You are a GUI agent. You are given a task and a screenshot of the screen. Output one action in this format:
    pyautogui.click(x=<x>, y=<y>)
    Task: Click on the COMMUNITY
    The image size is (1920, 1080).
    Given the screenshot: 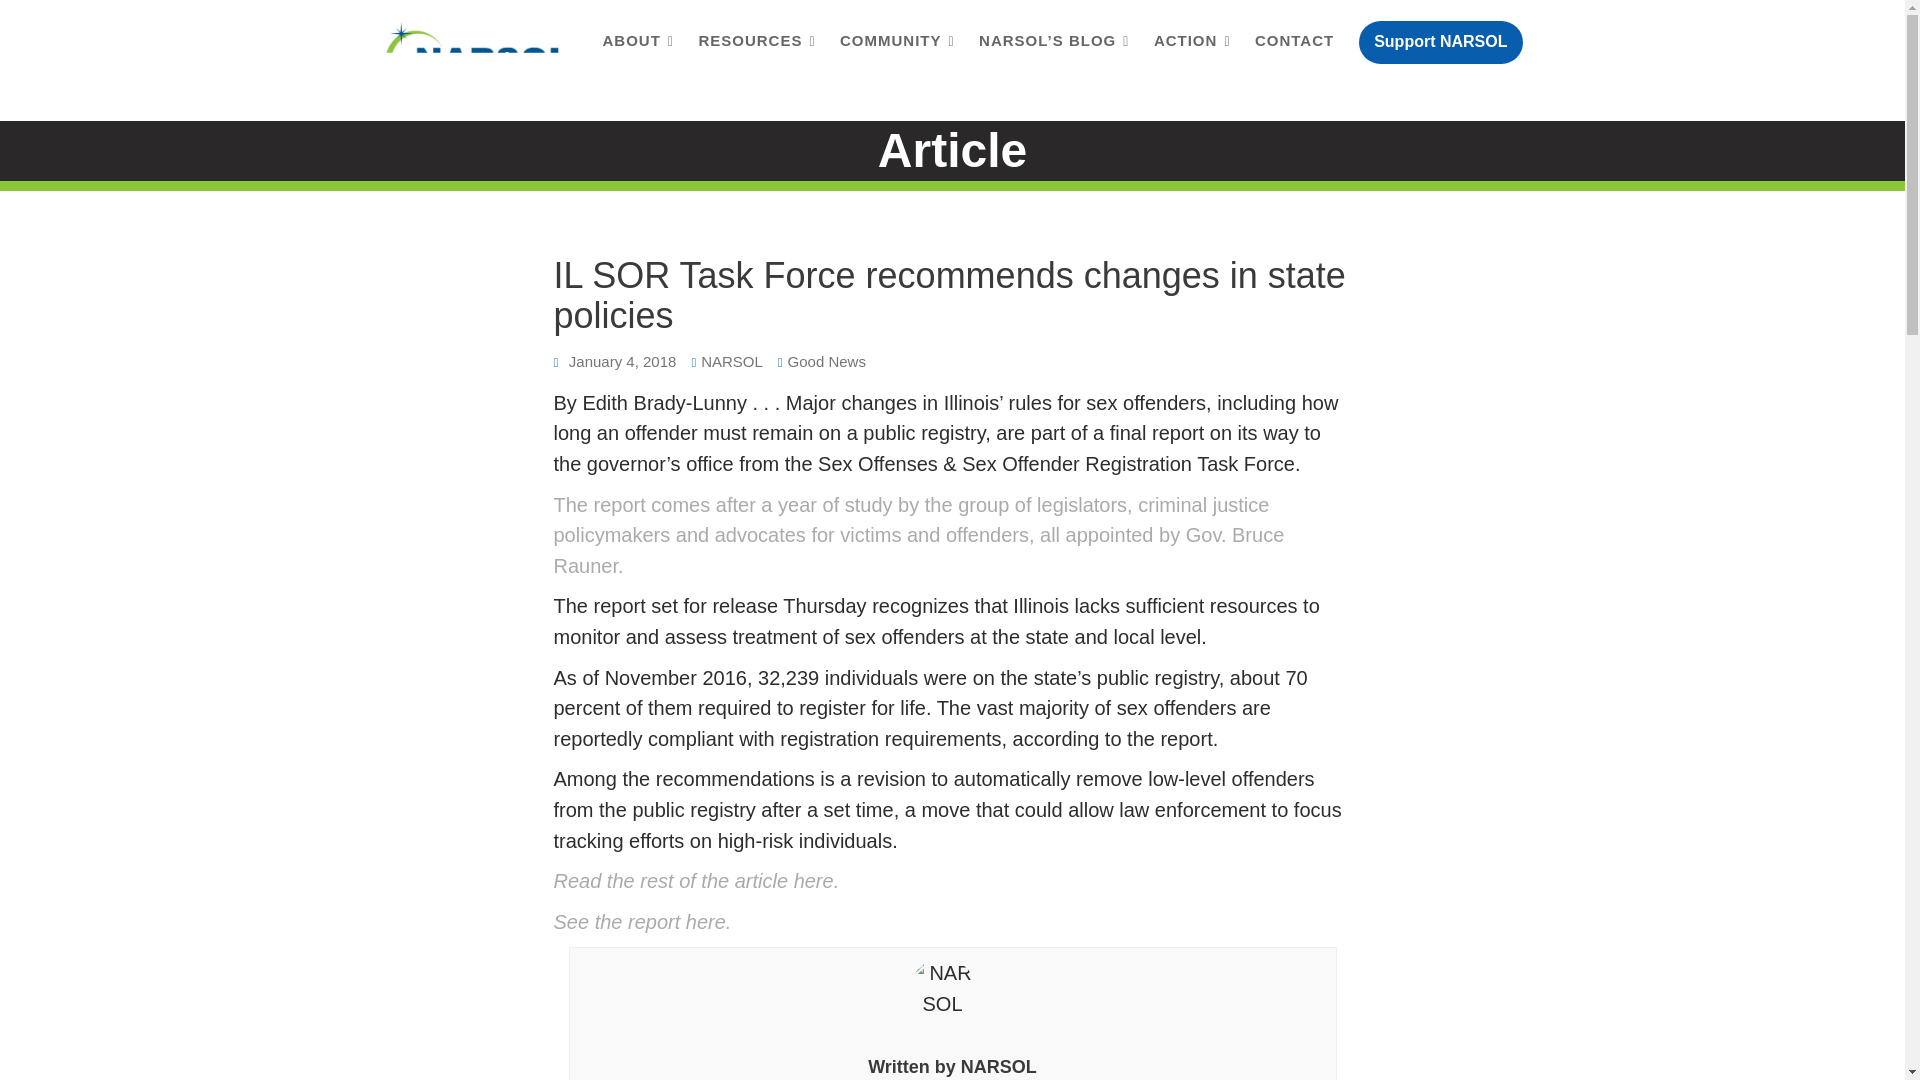 What is the action you would take?
    pyautogui.click(x=897, y=42)
    